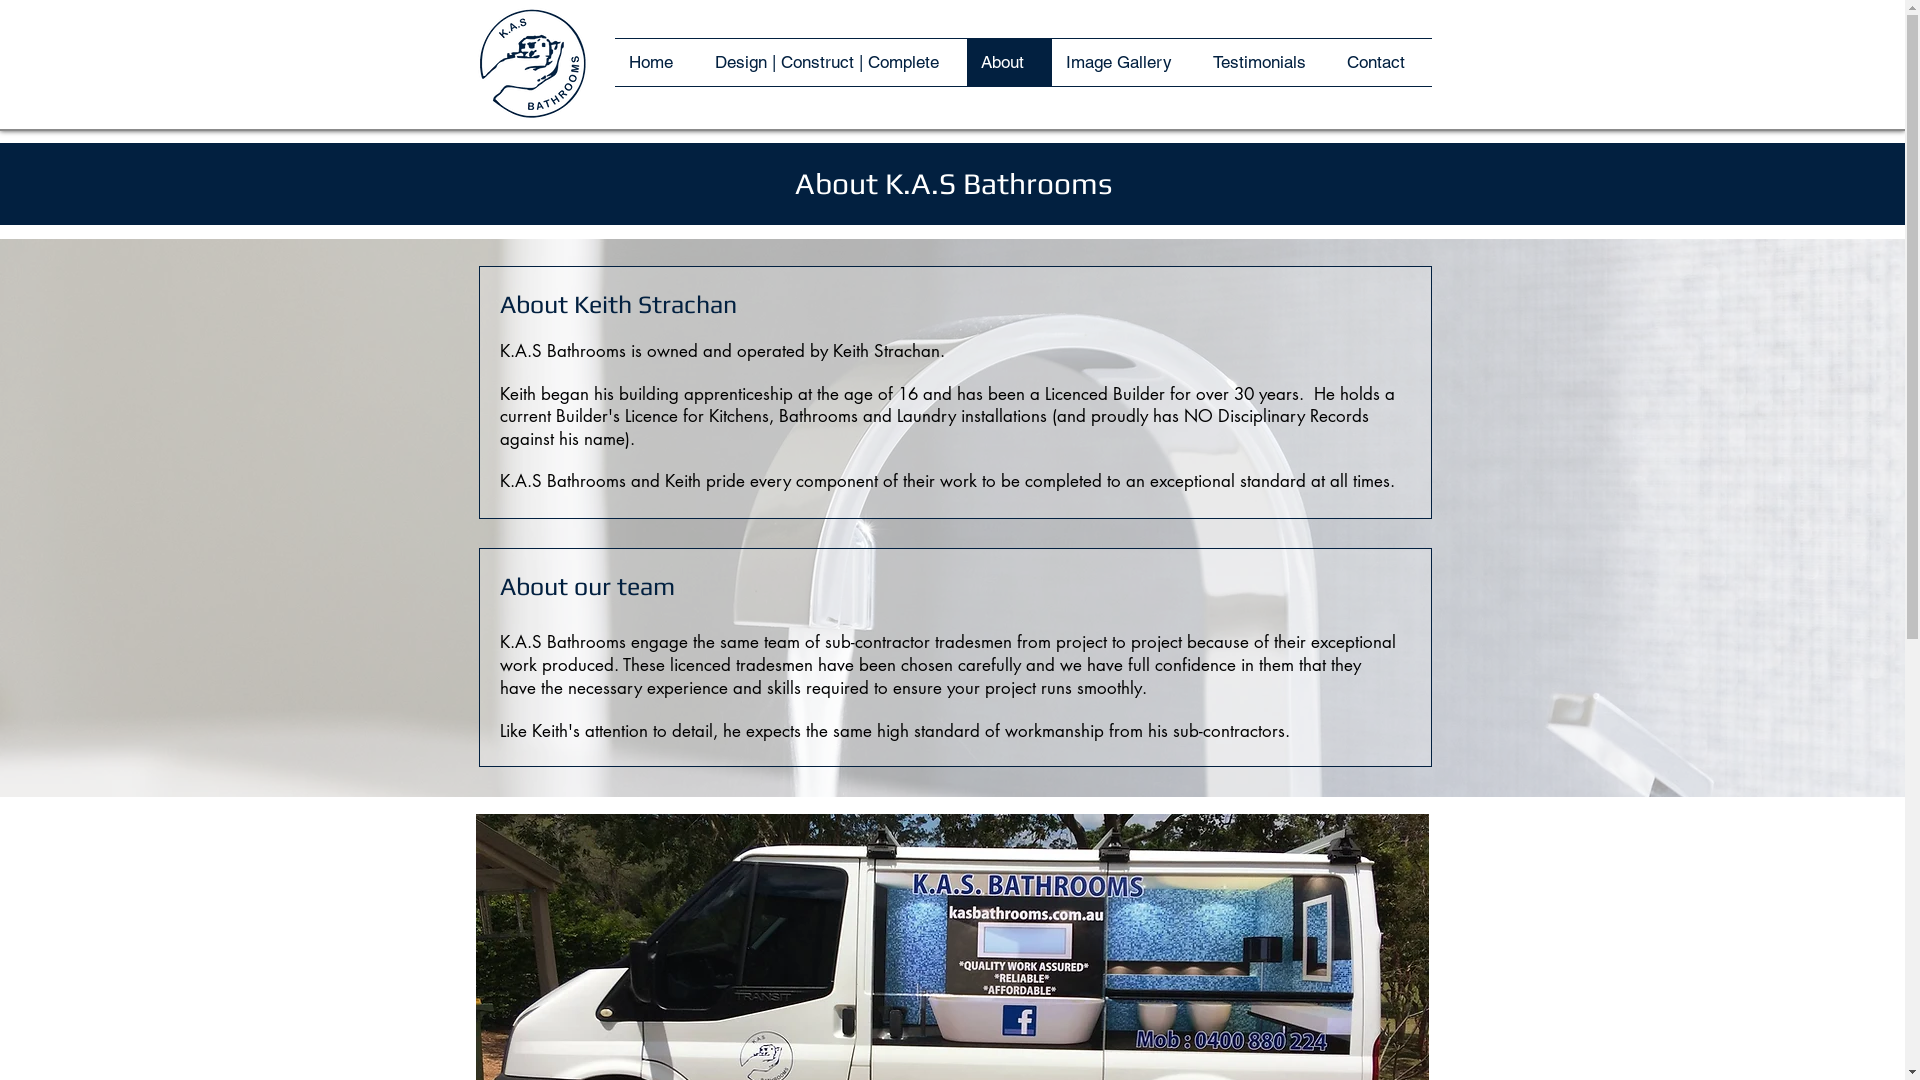 The width and height of the screenshot is (1920, 1080). What do you see at coordinates (1265, 62) in the screenshot?
I see `Testimonials` at bounding box center [1265, 62].